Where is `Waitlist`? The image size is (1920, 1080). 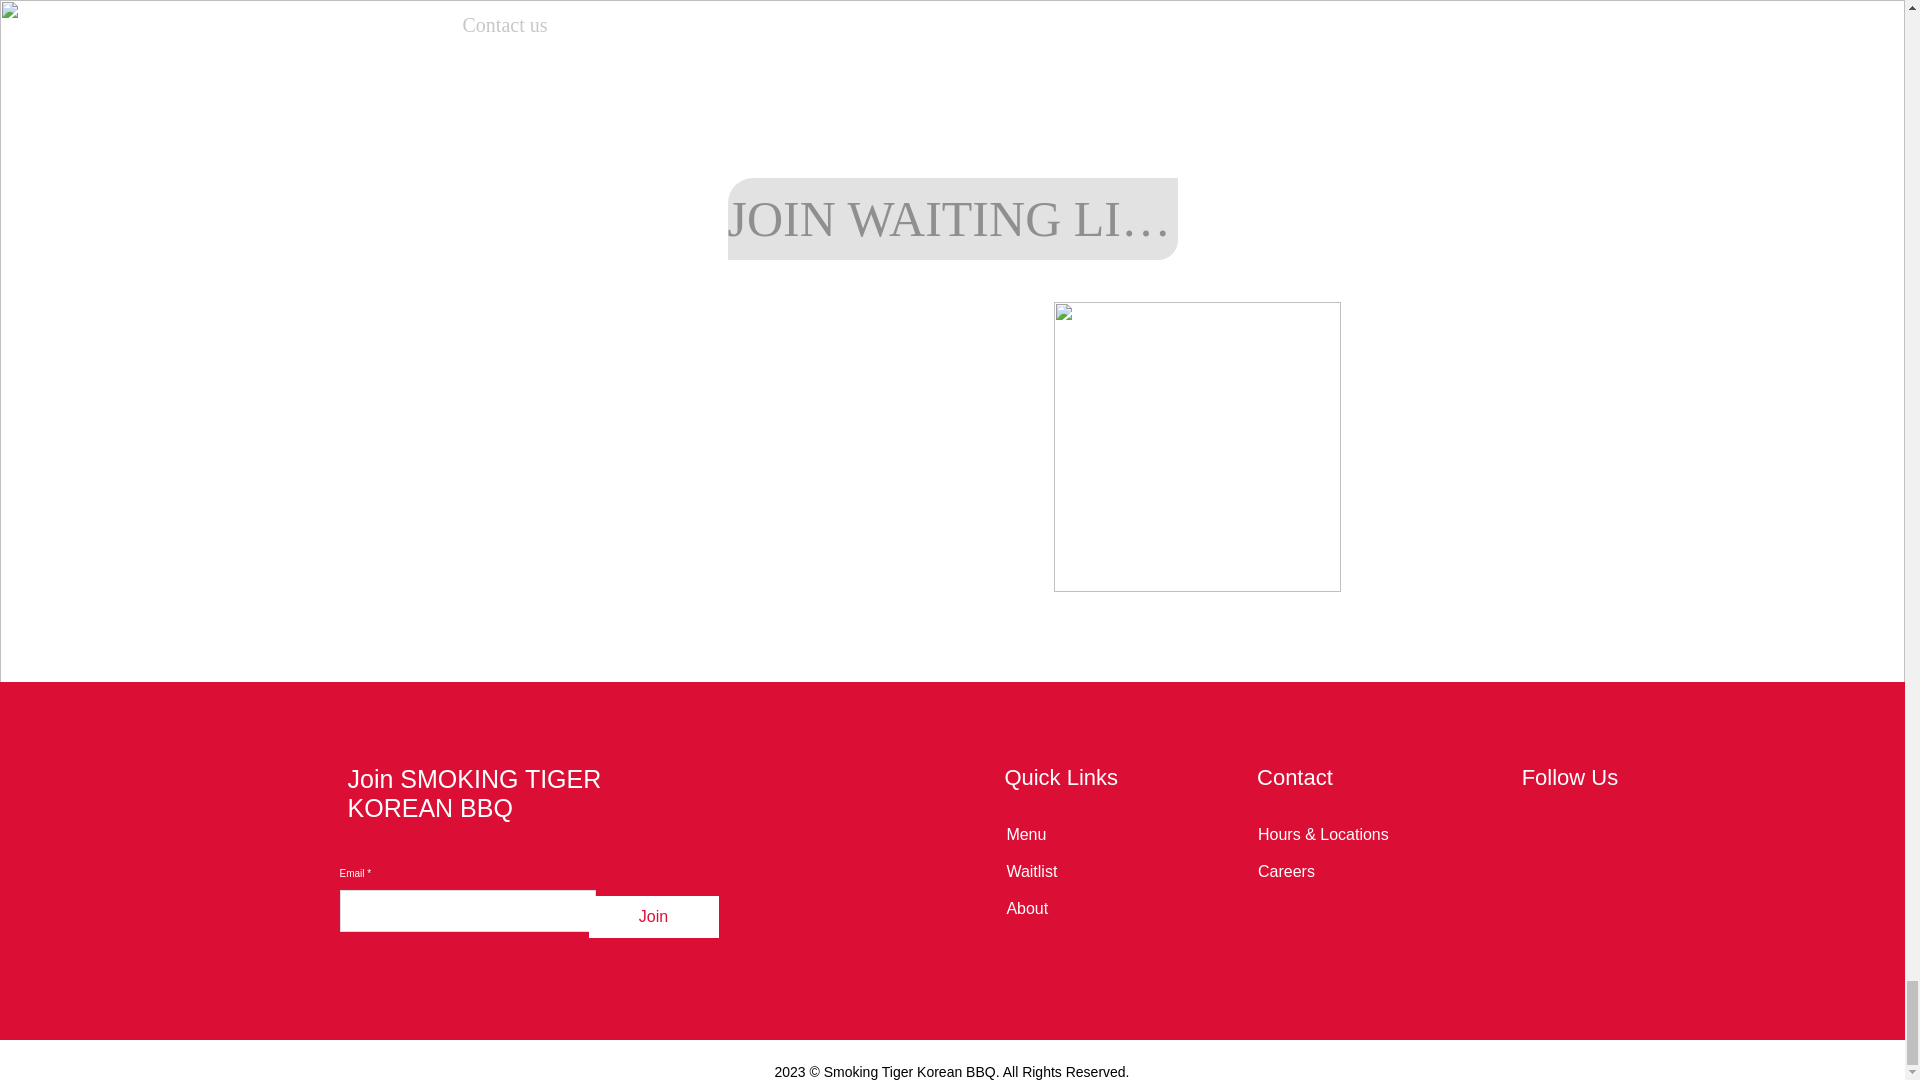
Waitlist is located at coordinates (1032, 871).